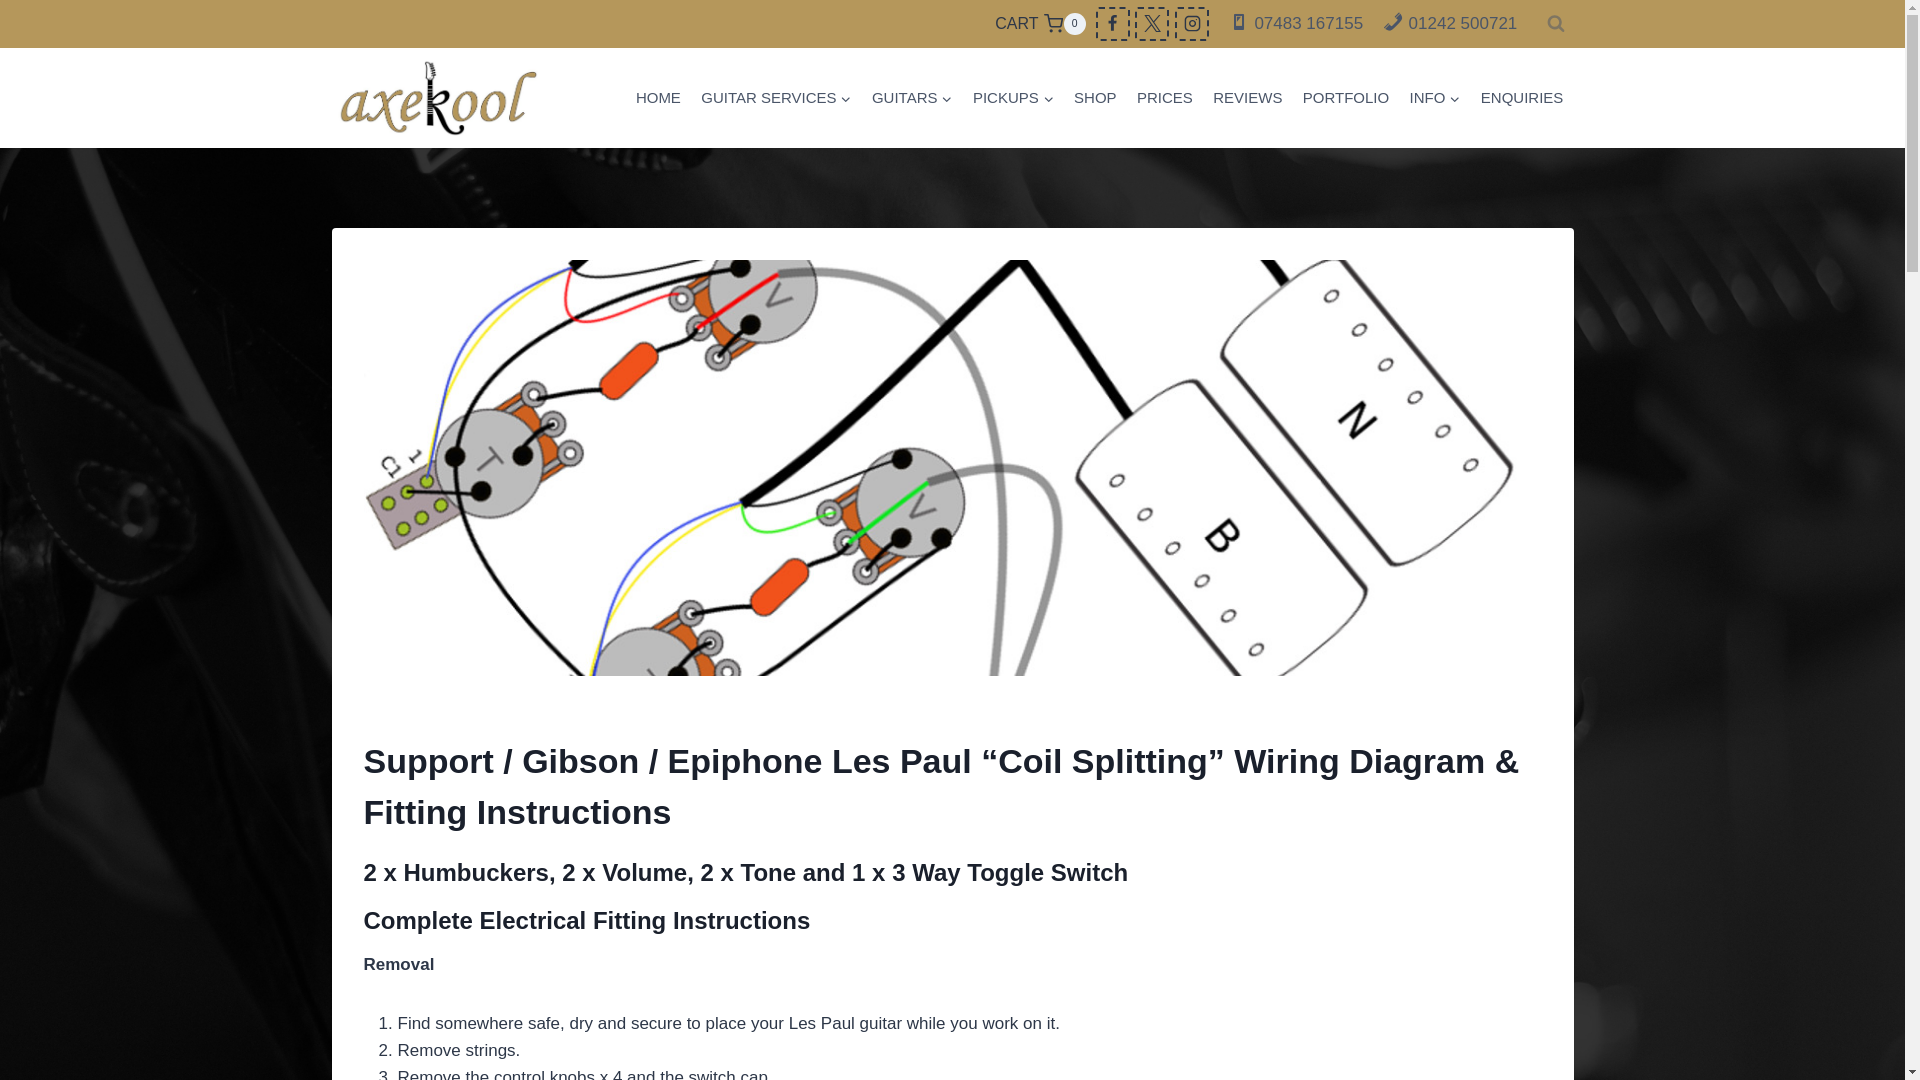  I want to click on 01242 500721, so click(1013, 98).